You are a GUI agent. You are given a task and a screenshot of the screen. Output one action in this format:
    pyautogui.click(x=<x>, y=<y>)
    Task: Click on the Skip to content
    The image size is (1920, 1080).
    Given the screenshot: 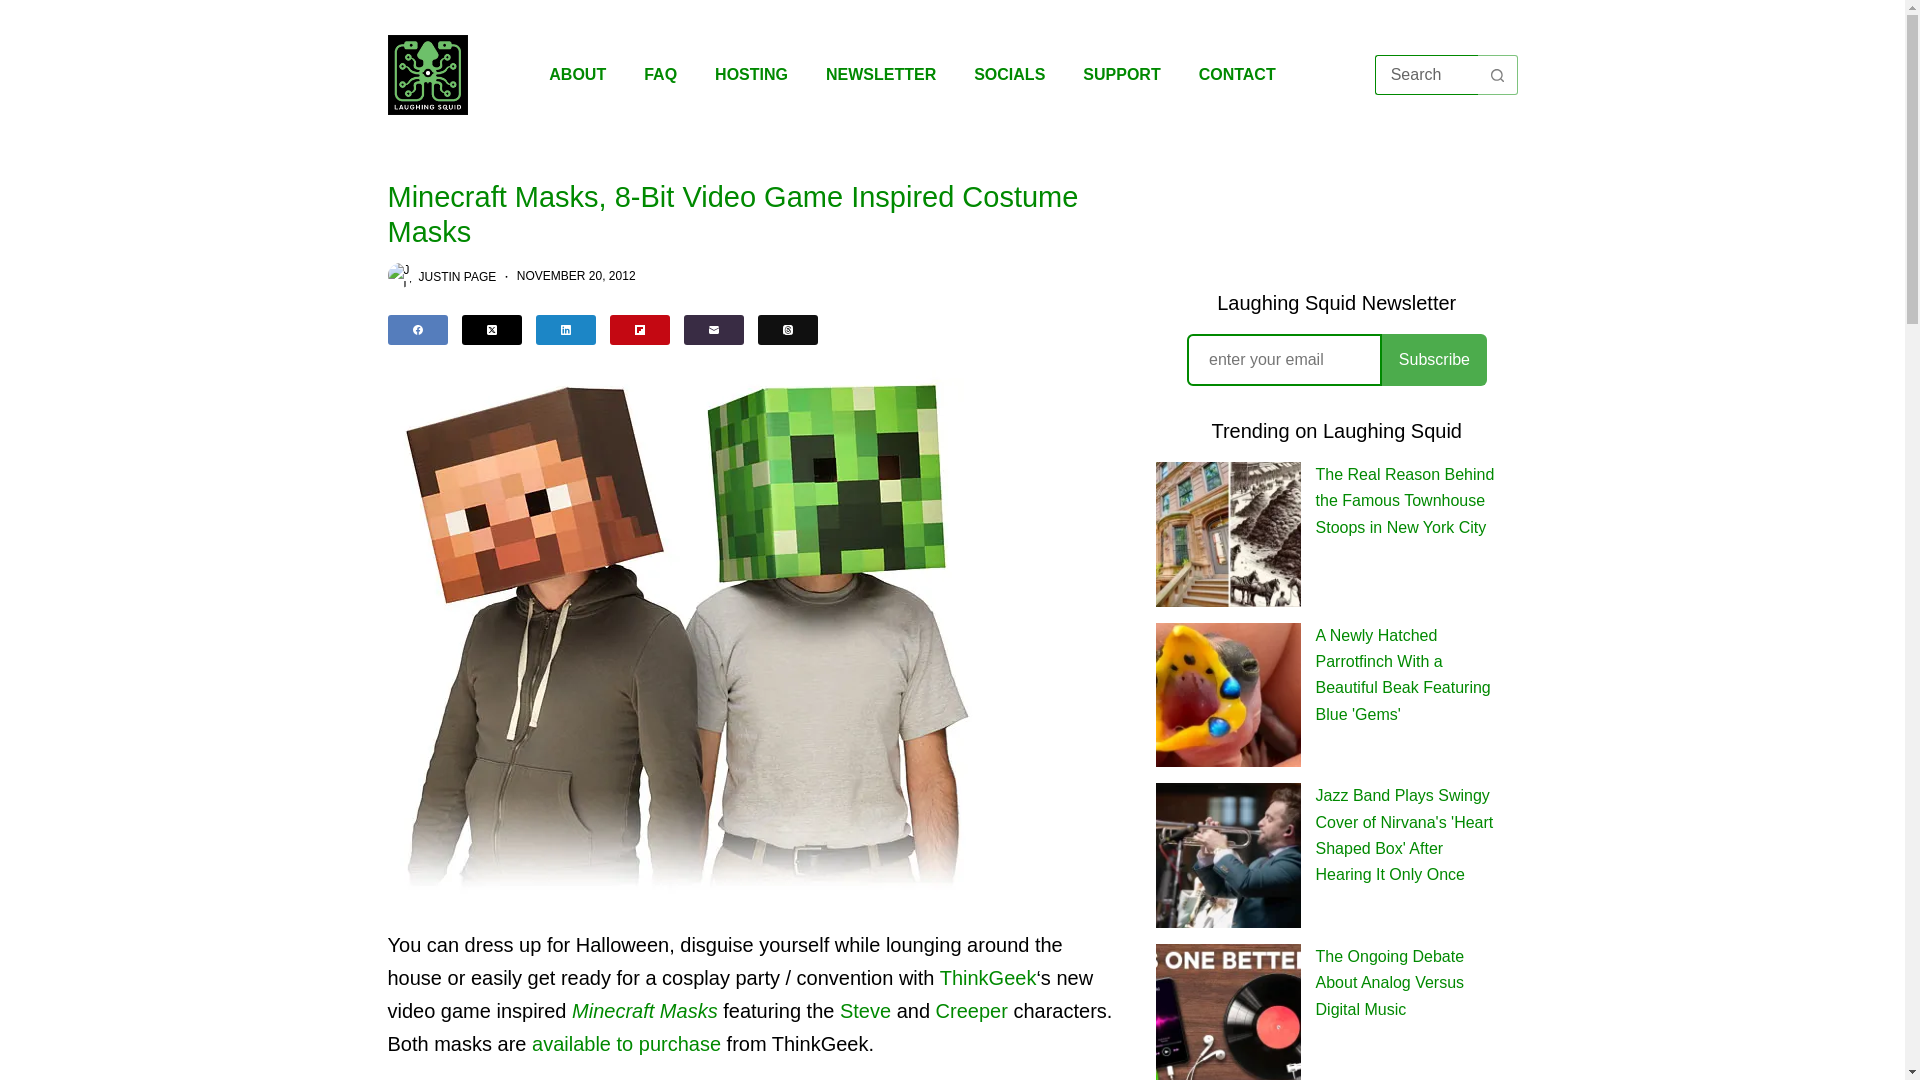 What is the action you would take?
    pyautogui.click(x=20, y=10)
    